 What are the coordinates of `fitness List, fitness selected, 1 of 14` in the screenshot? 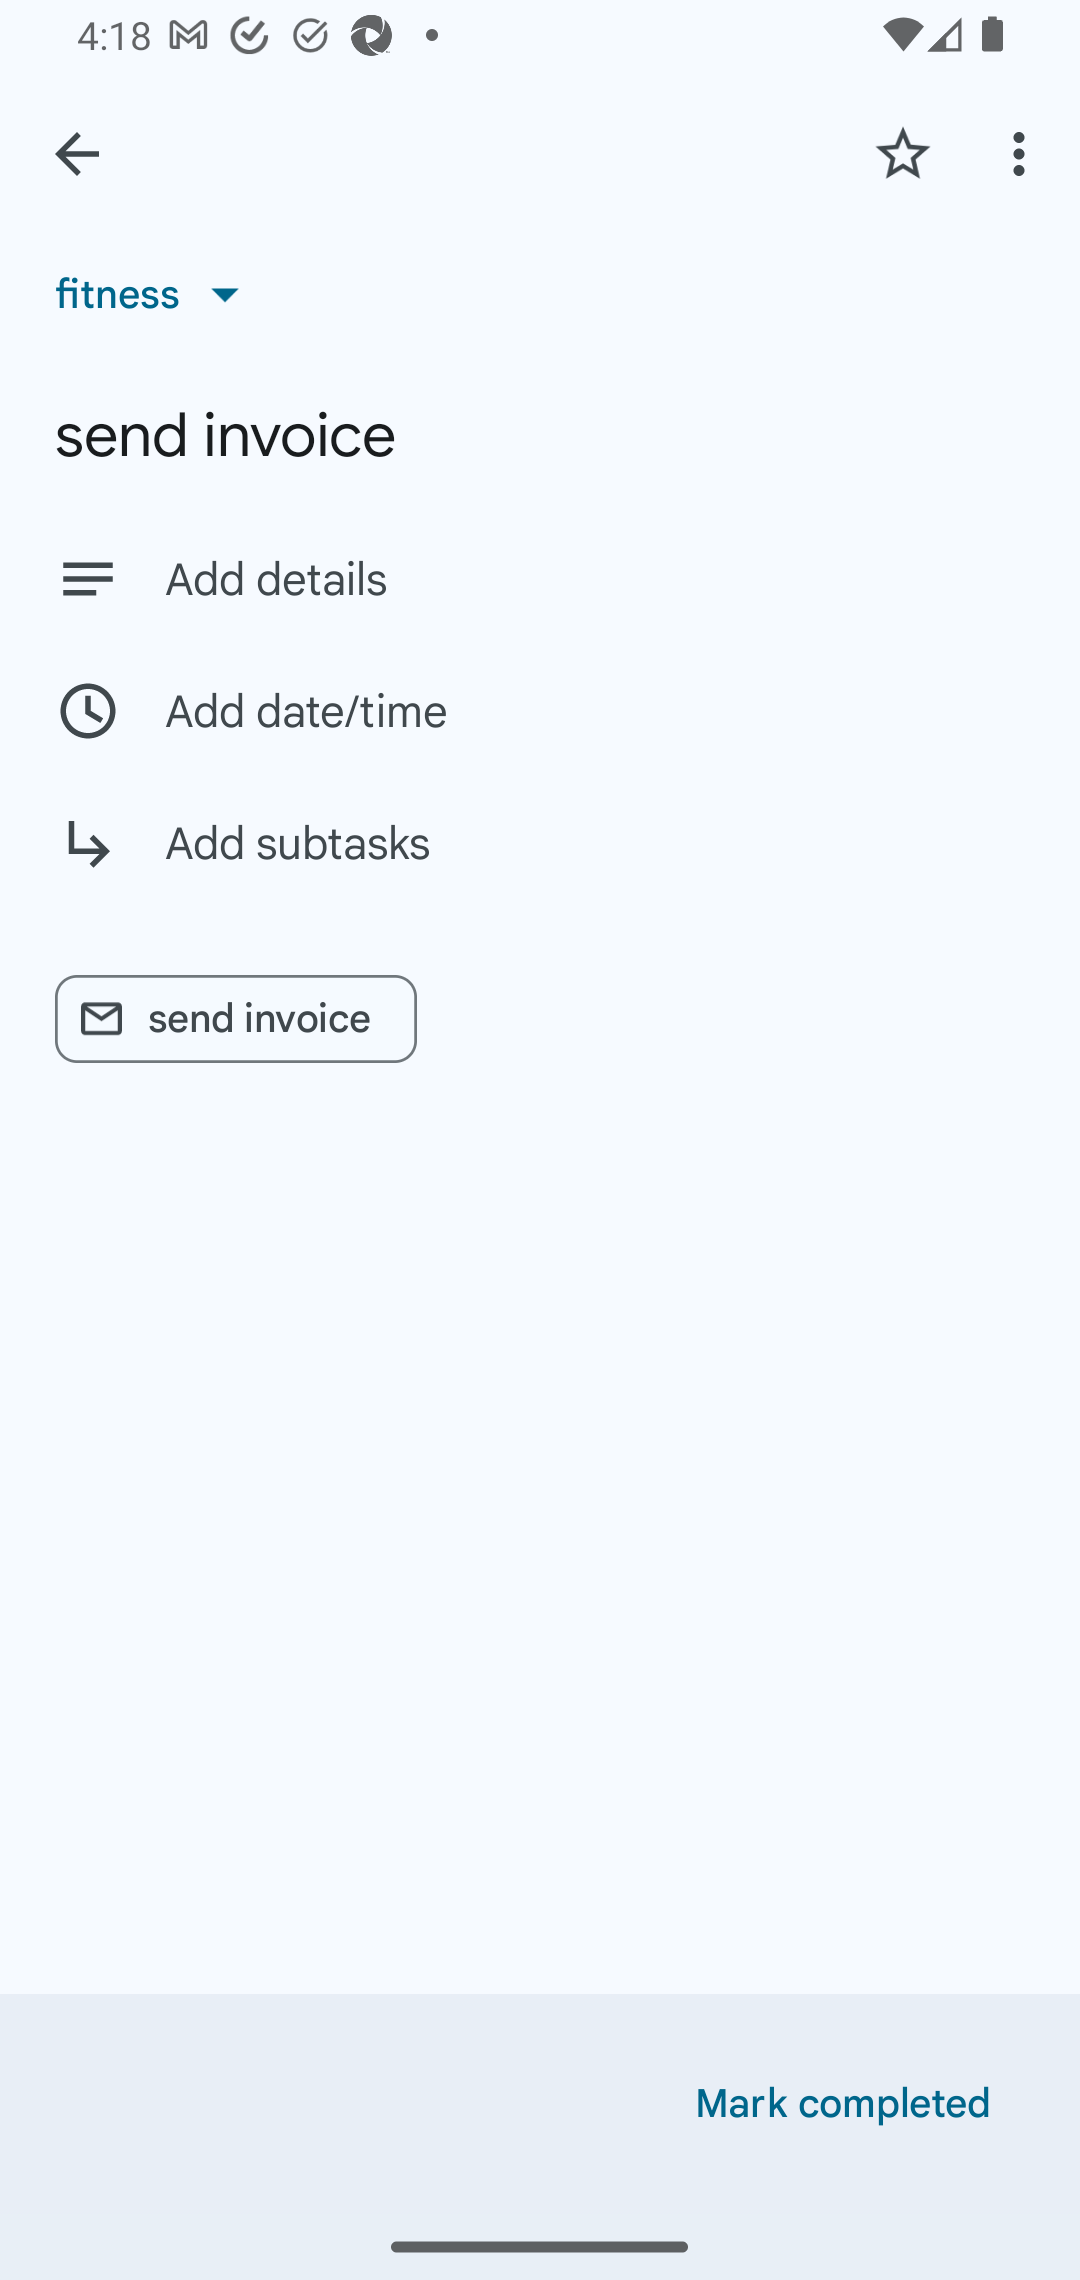 It's located at (156, 294).